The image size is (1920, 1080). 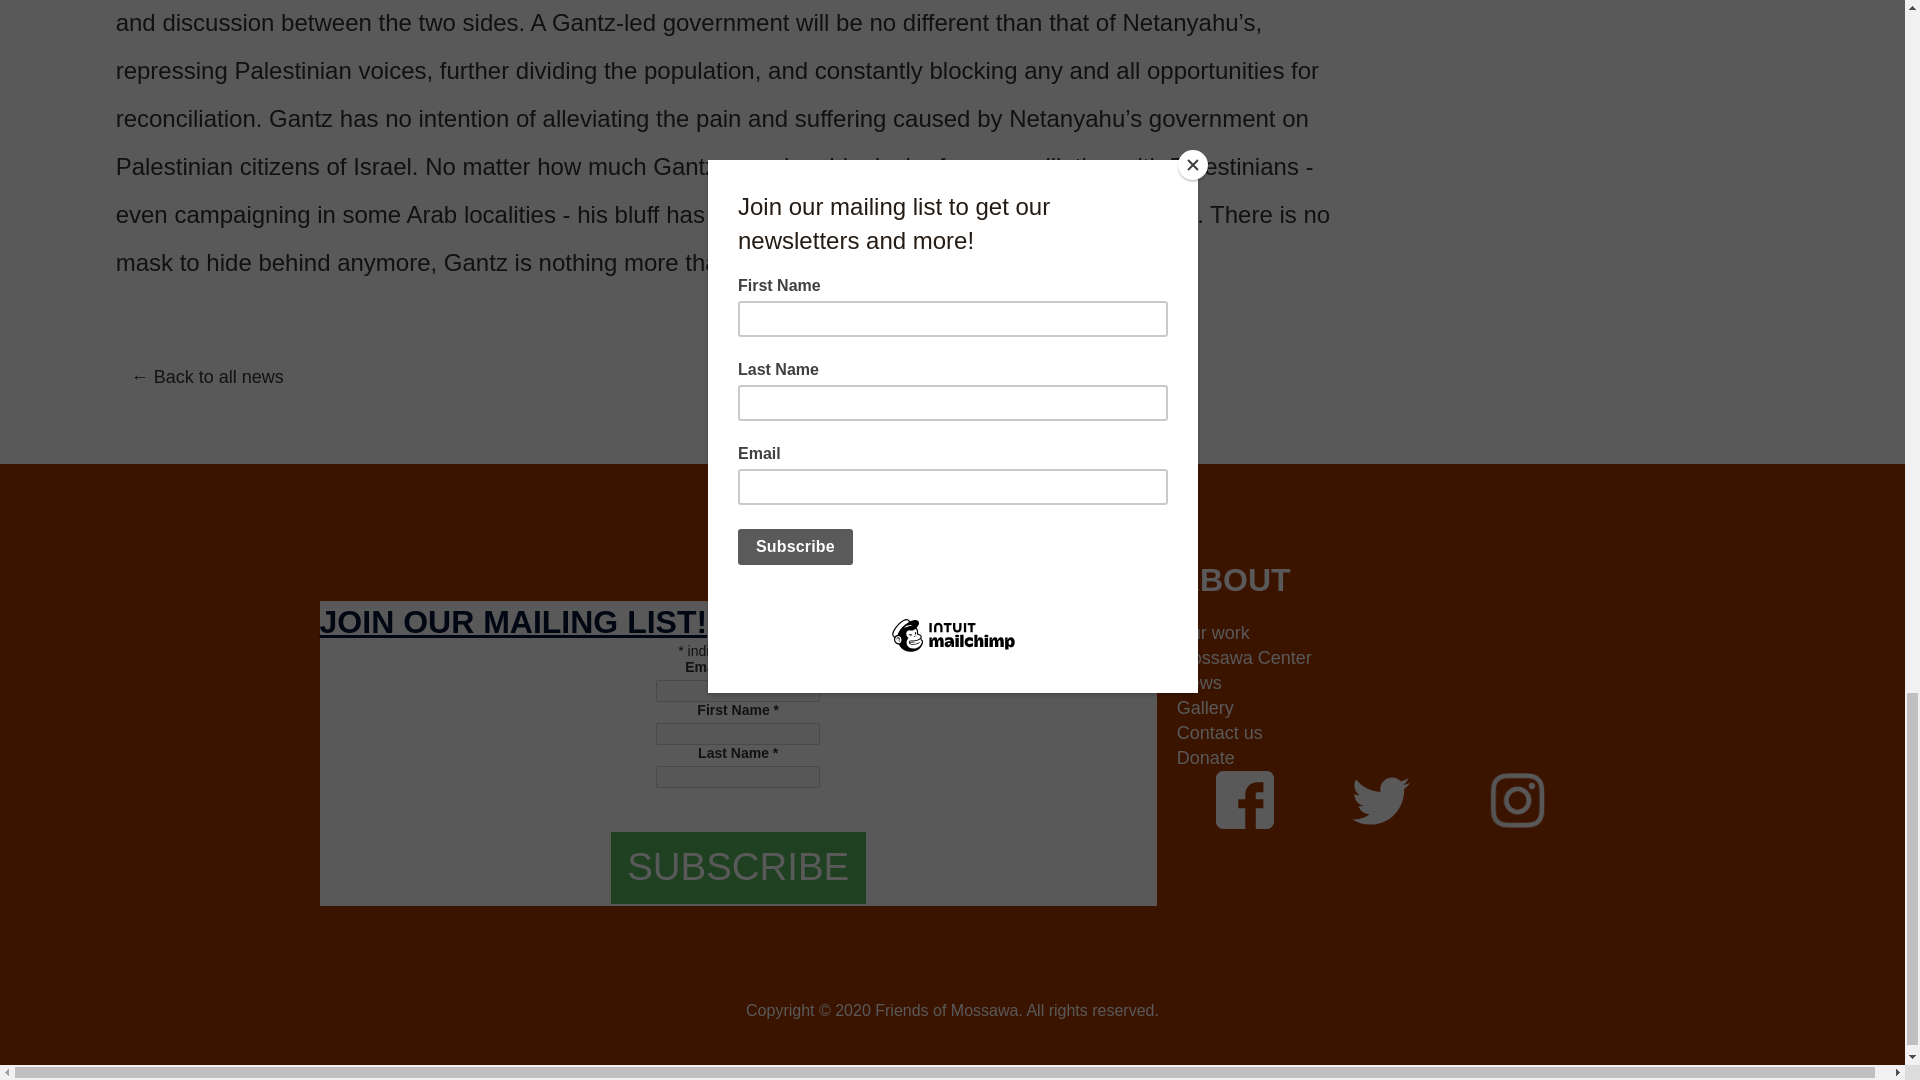 What do you see at coordinates (1376, 708) in the screenshot?
I see `Gallery` at bounding box center [1376, 708].